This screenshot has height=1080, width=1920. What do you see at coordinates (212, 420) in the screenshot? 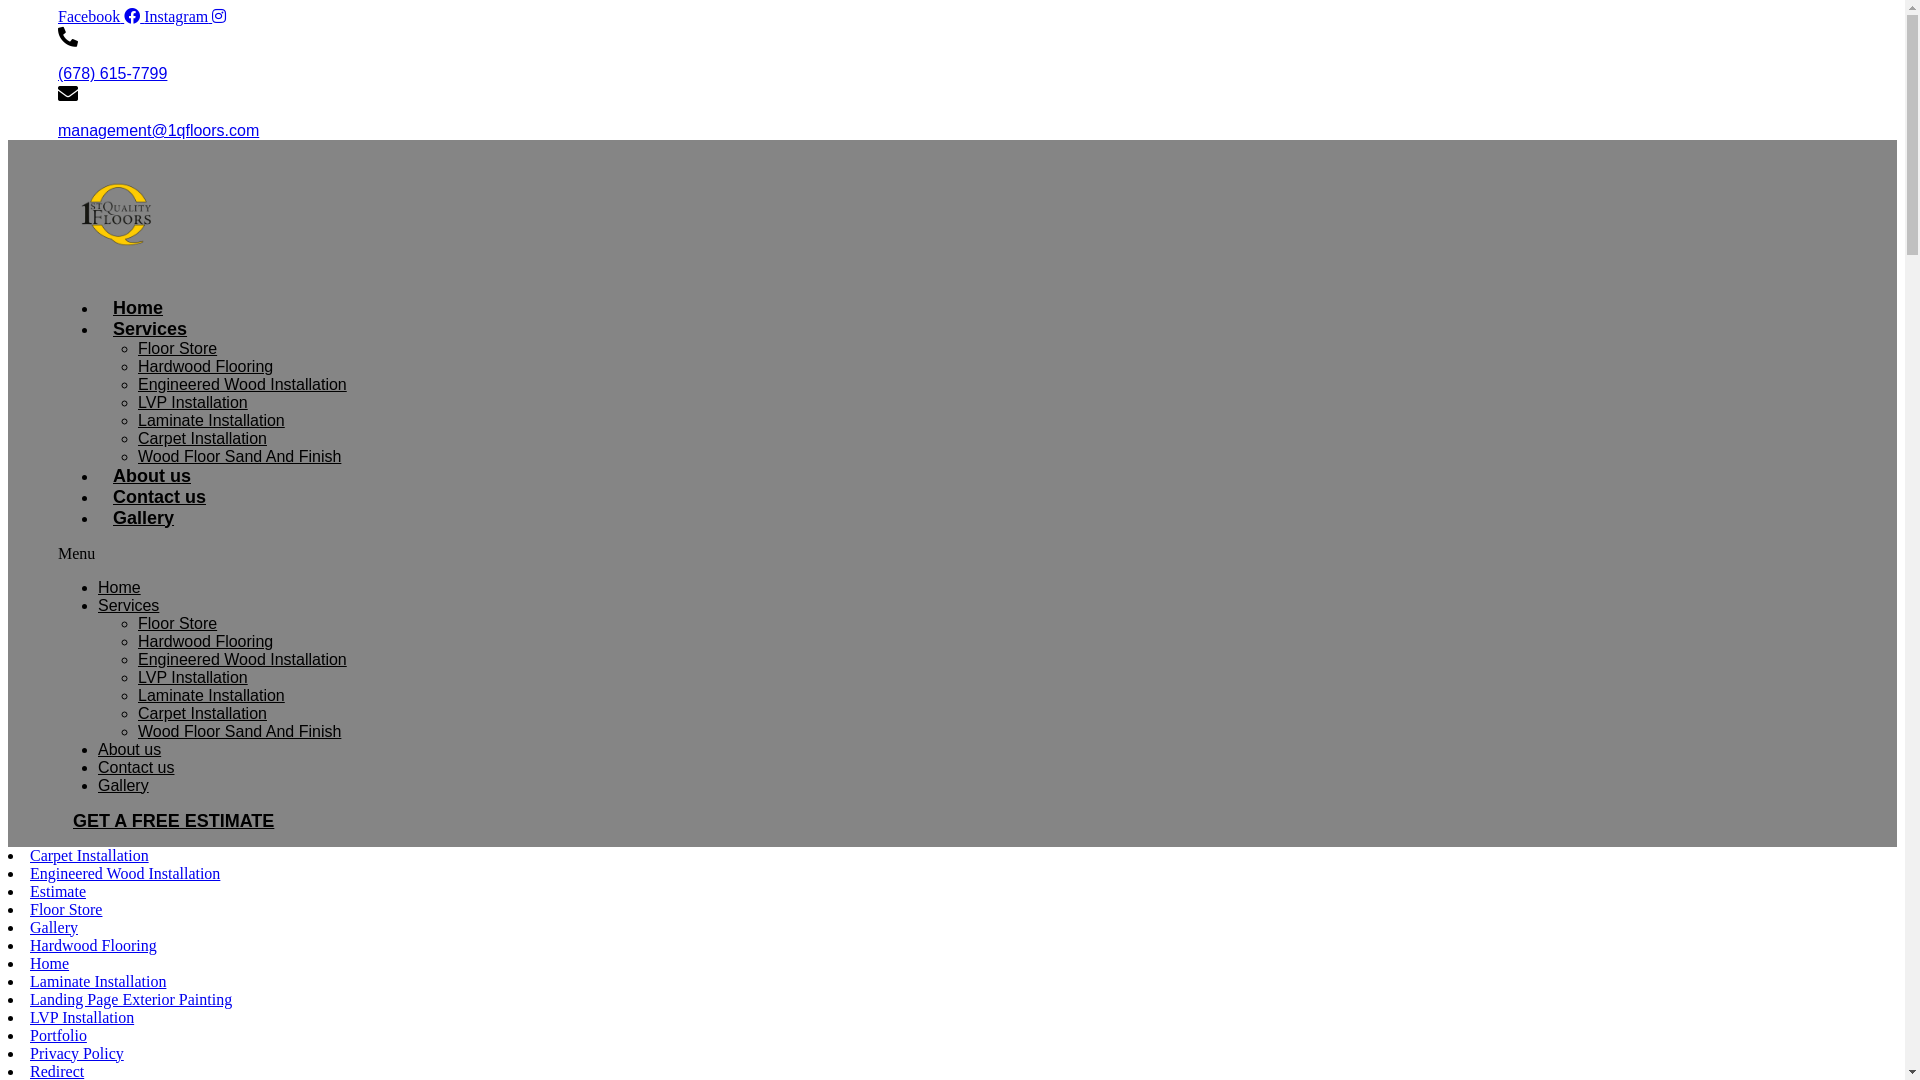
I see `Laminate Installation` at bounding box center [212, 420].